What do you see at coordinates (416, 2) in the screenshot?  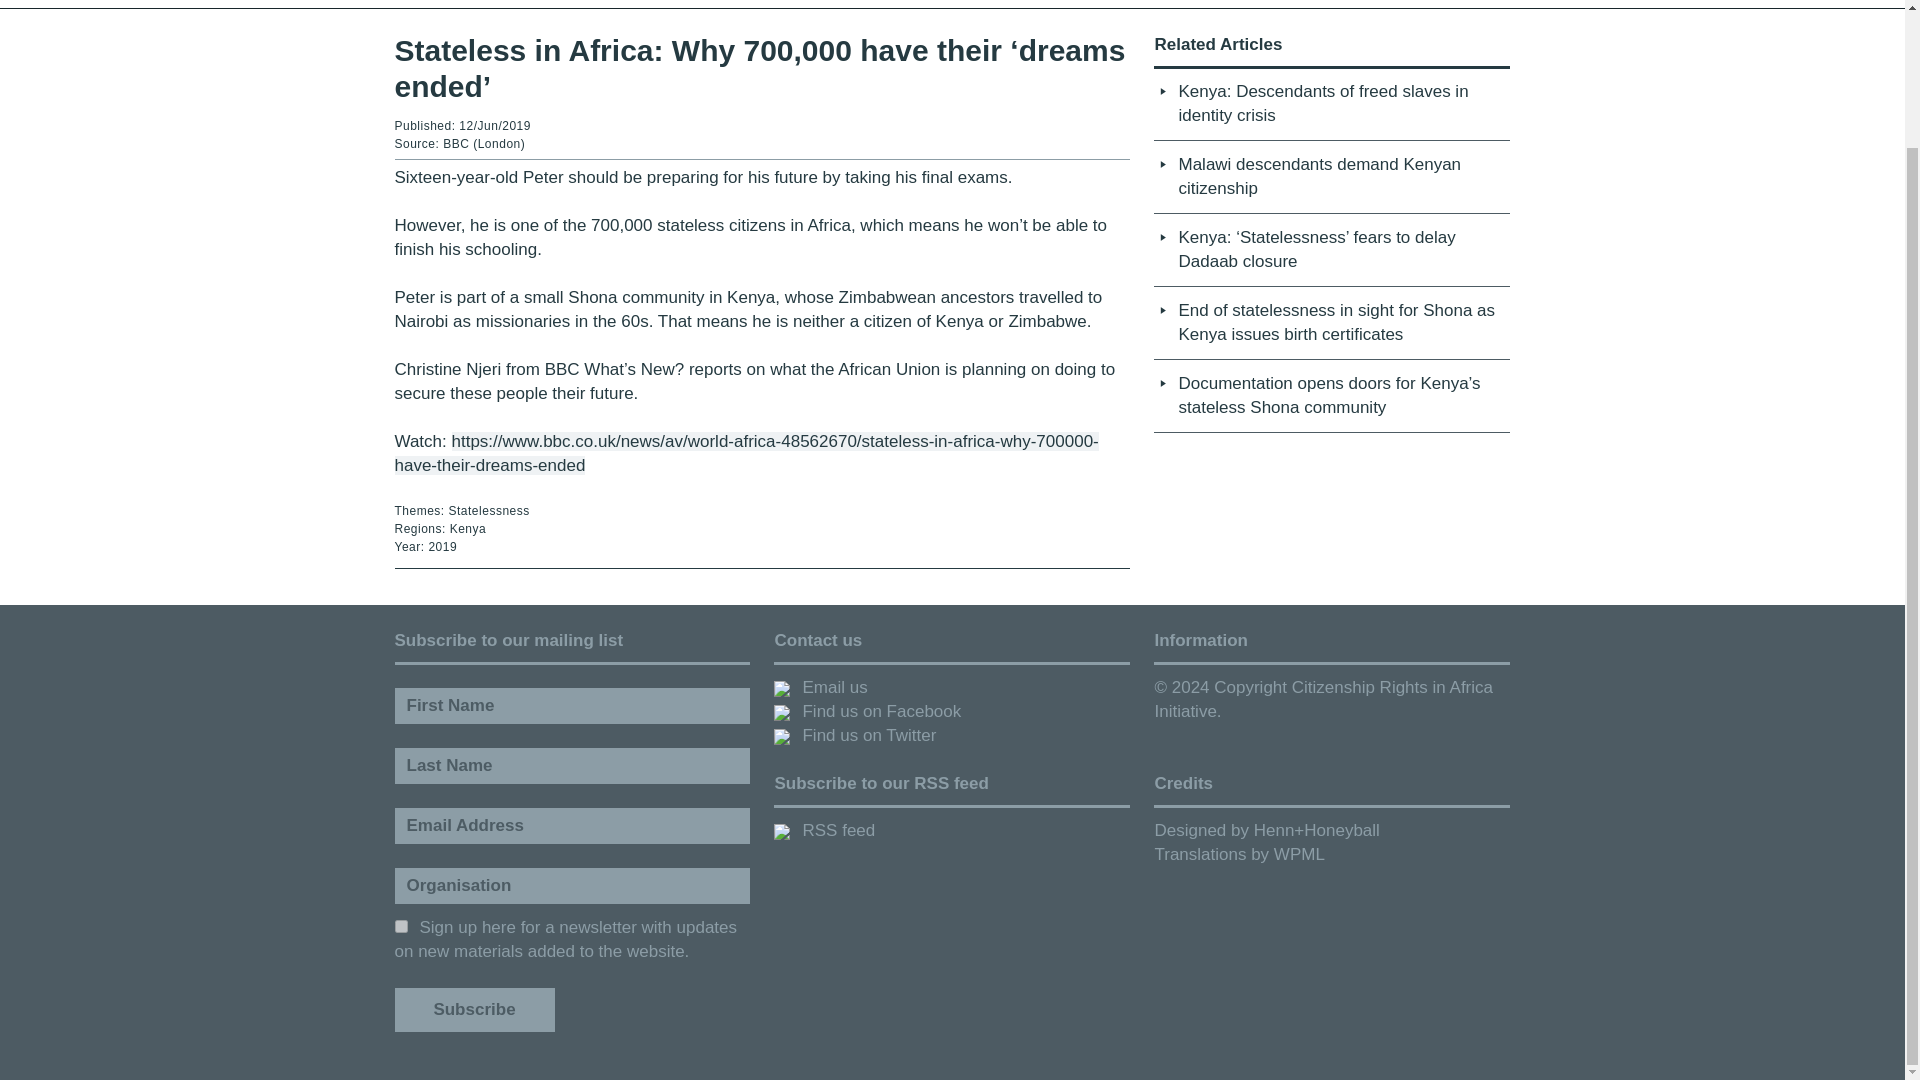 I see `Home` at bounding box center [416, 2].